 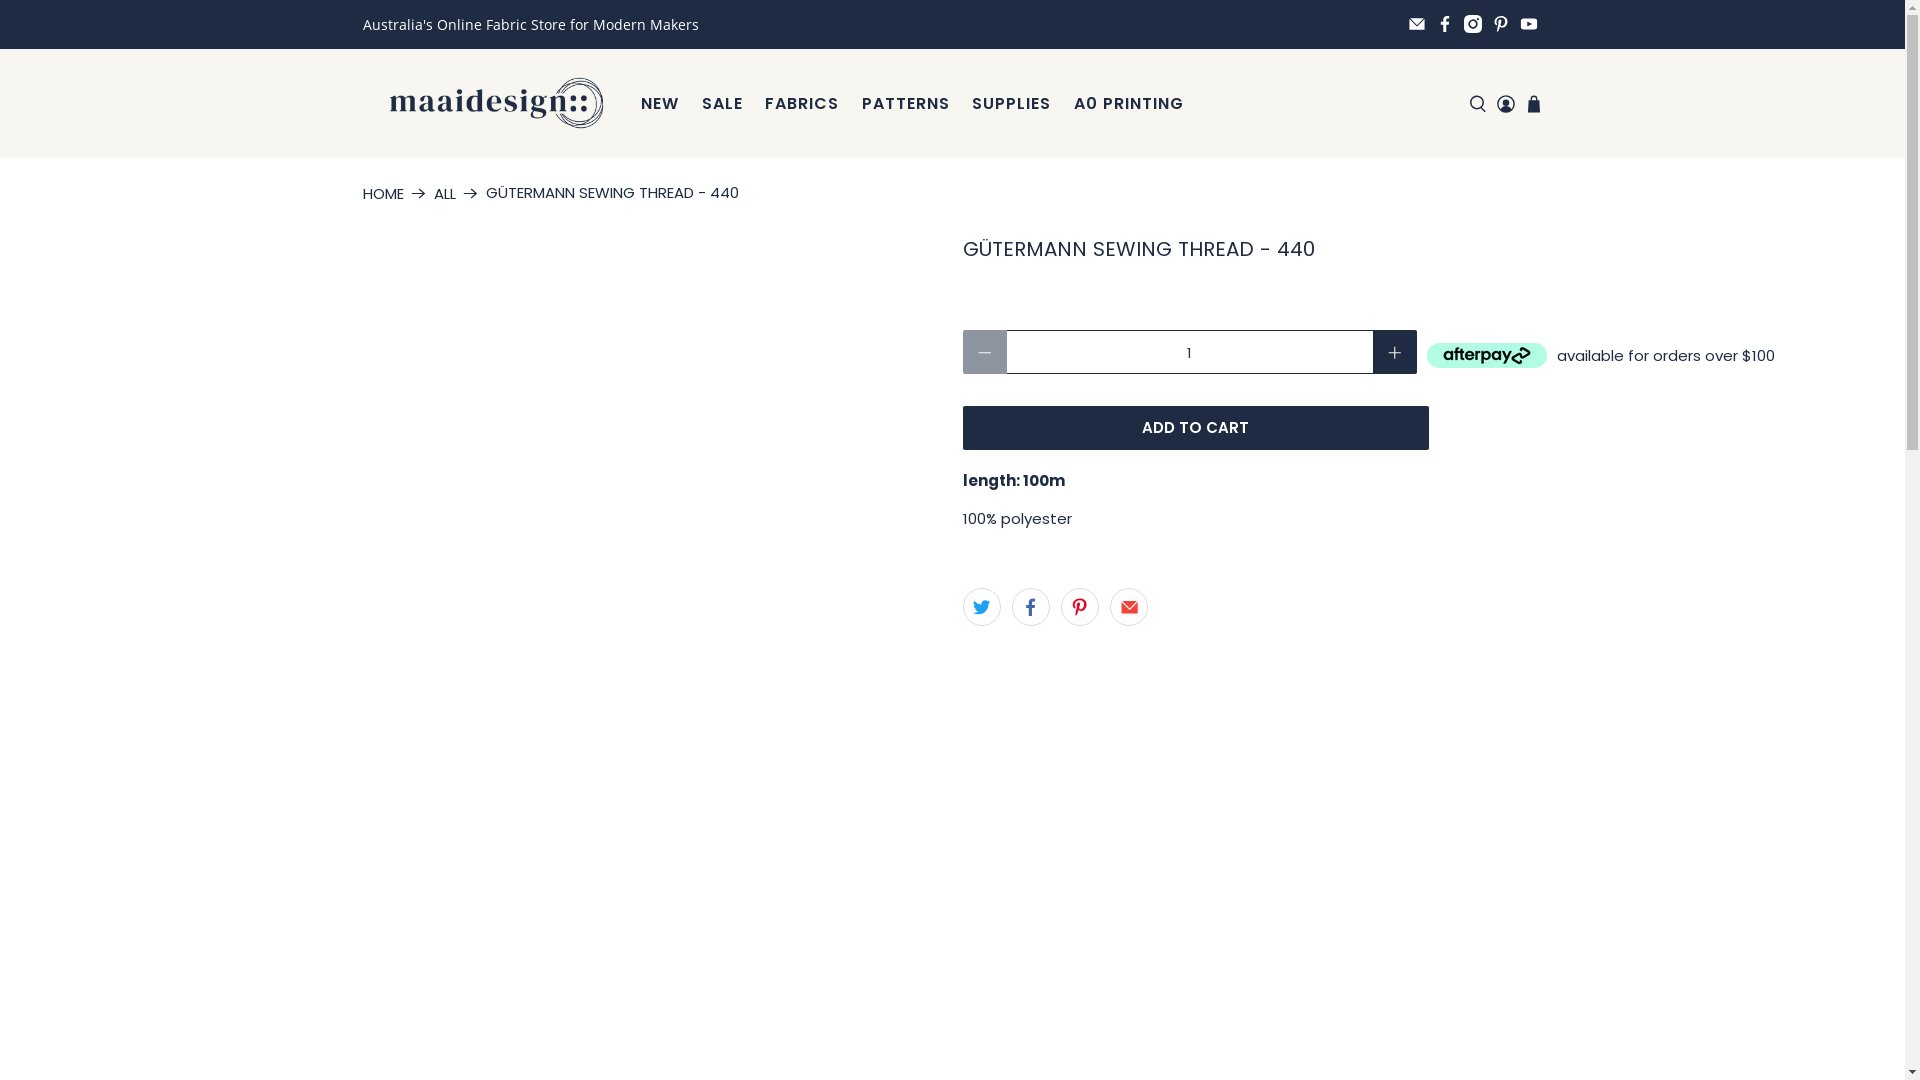 I want to click on SALE, so click(x=722, y=104).